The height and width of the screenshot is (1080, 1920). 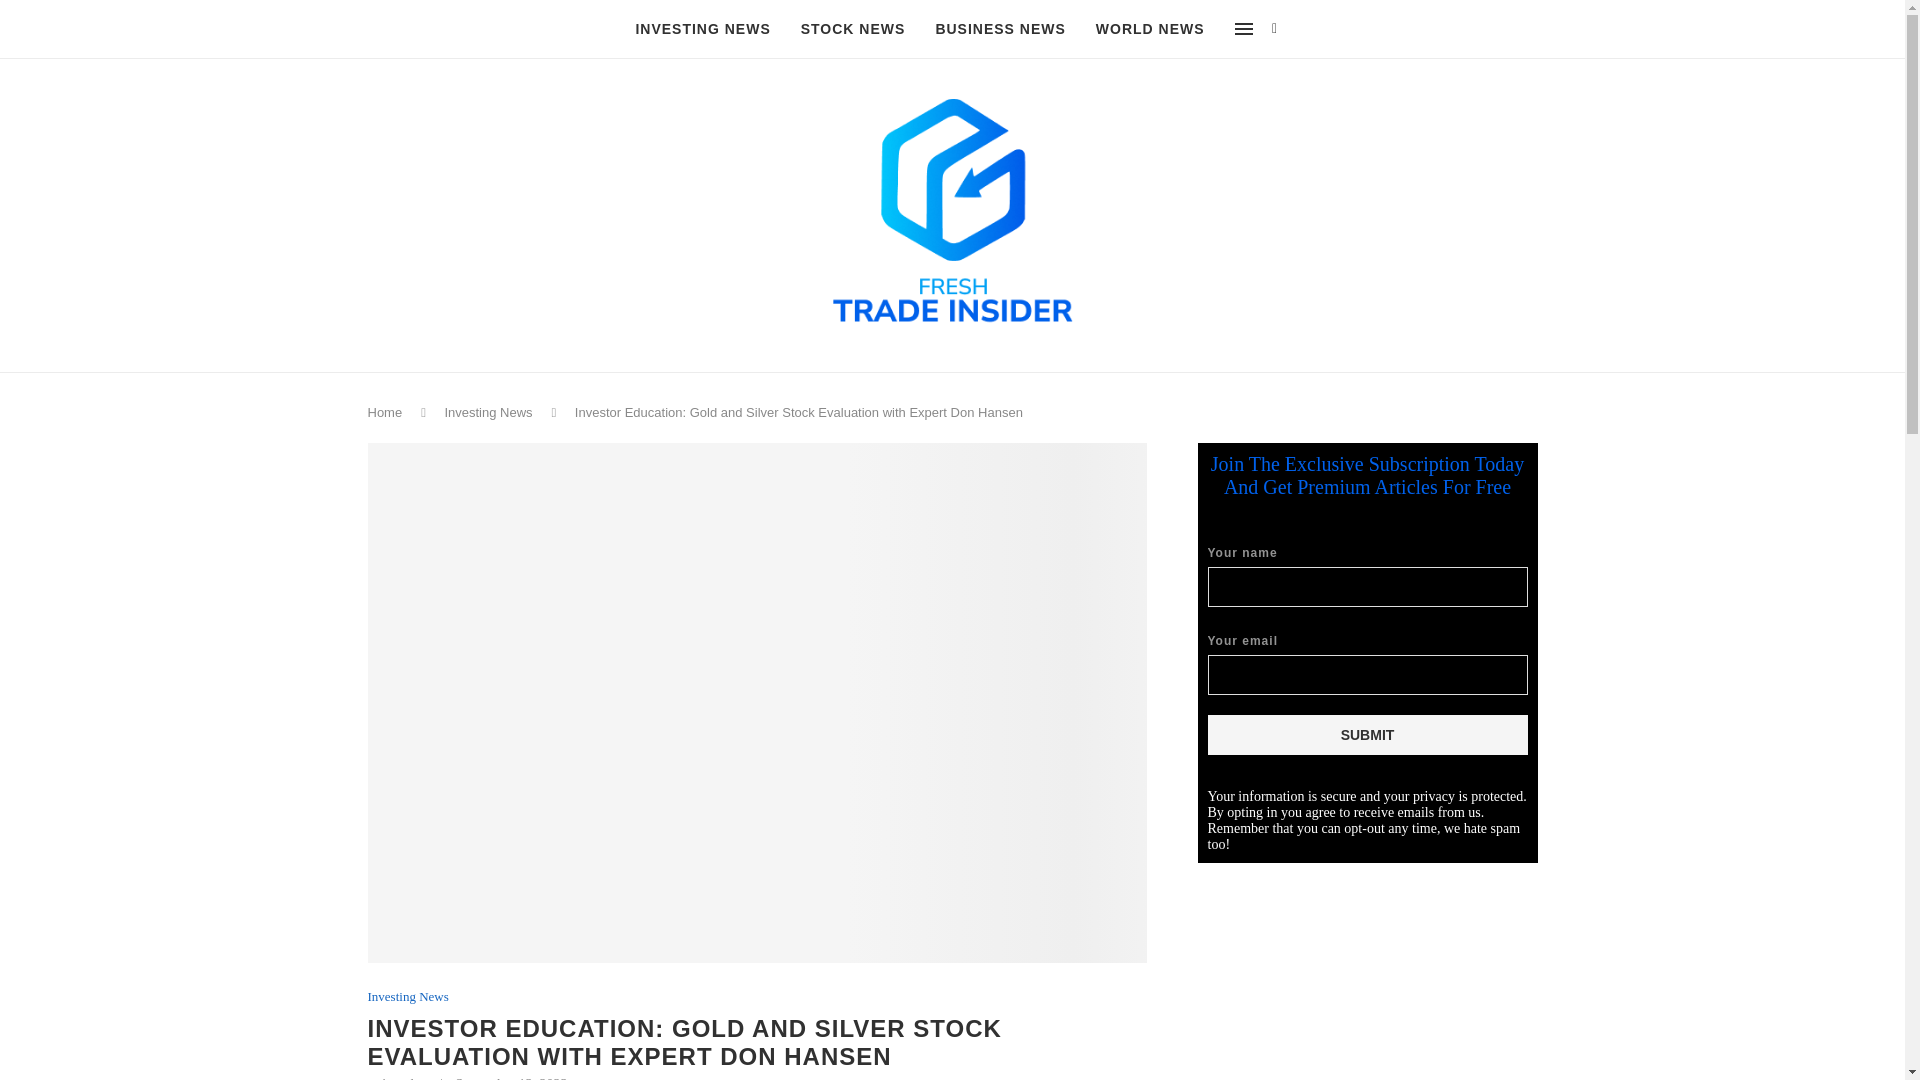 What do you see at coordinates (1368, 734) in the screenshot?
I see `Submit` at bounding box center [1368, 734].